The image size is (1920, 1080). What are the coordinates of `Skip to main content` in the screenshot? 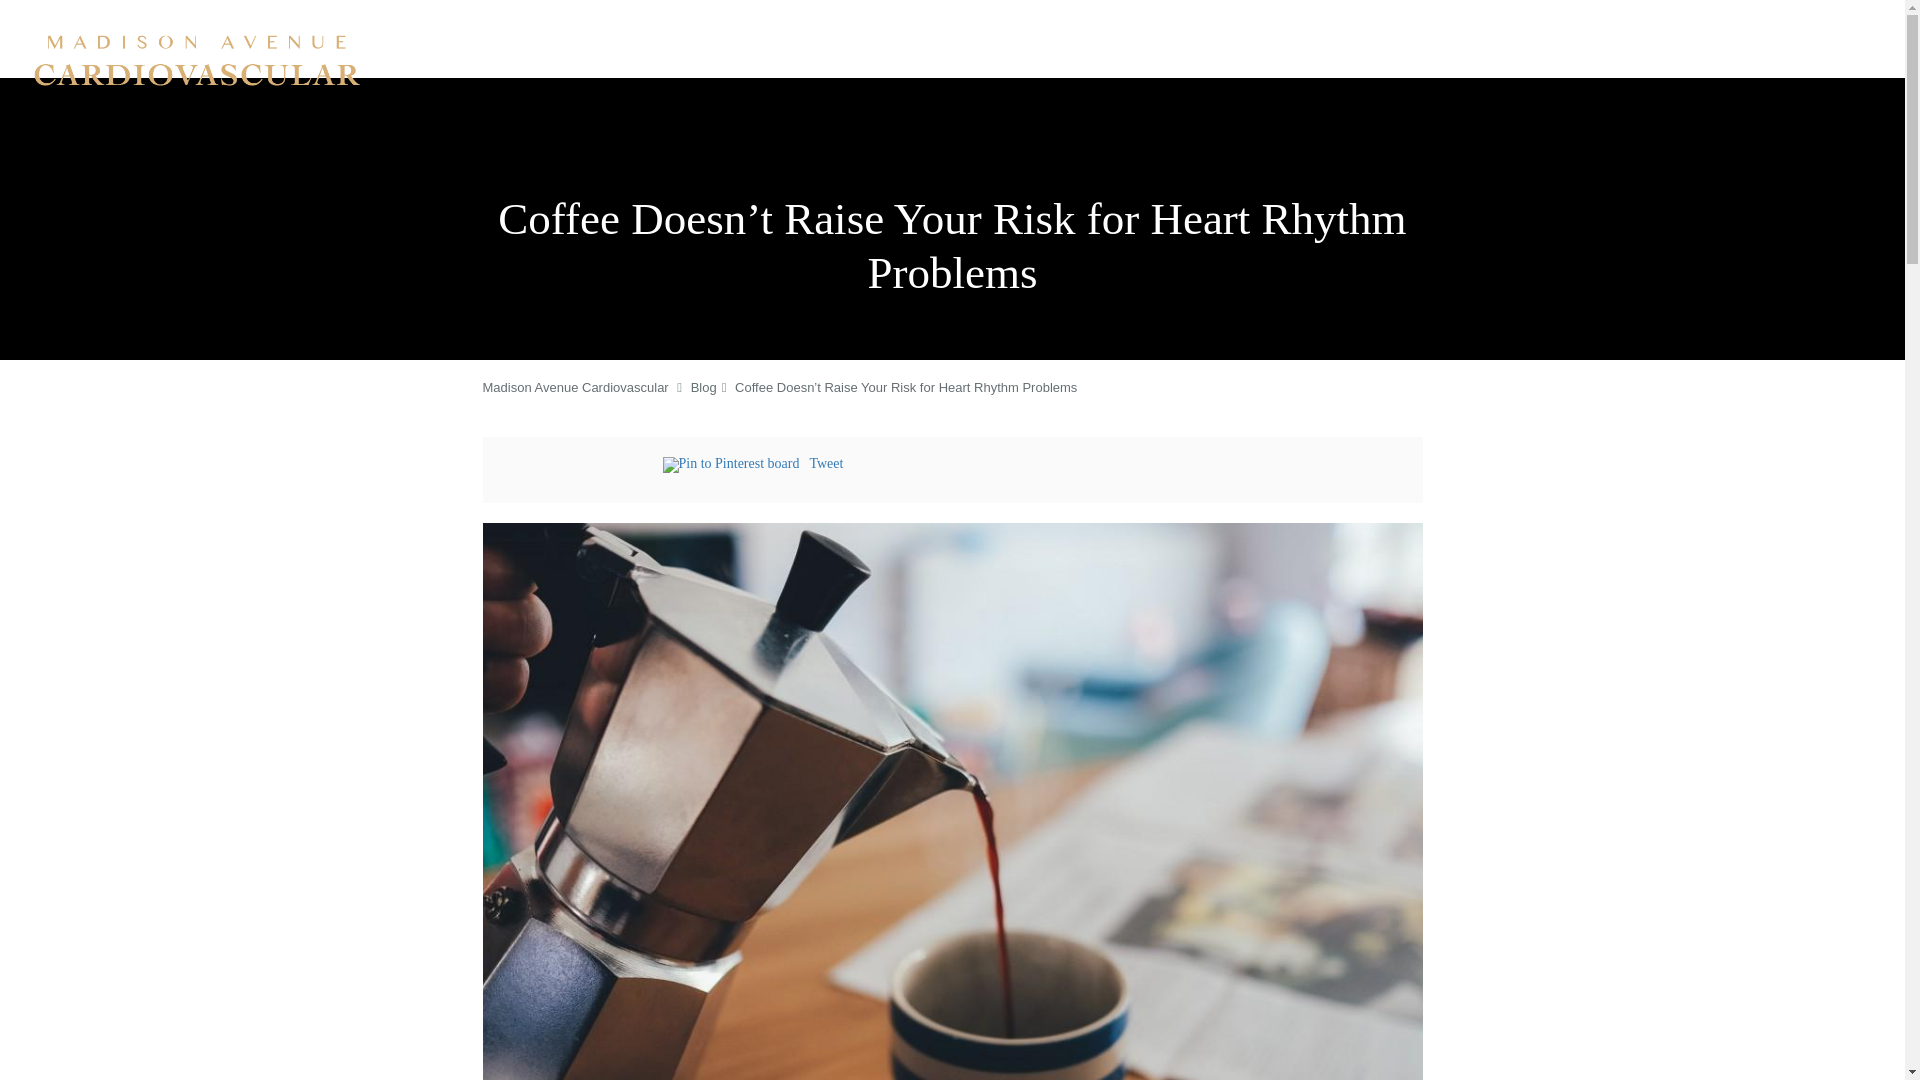 It's located at (98, 10).